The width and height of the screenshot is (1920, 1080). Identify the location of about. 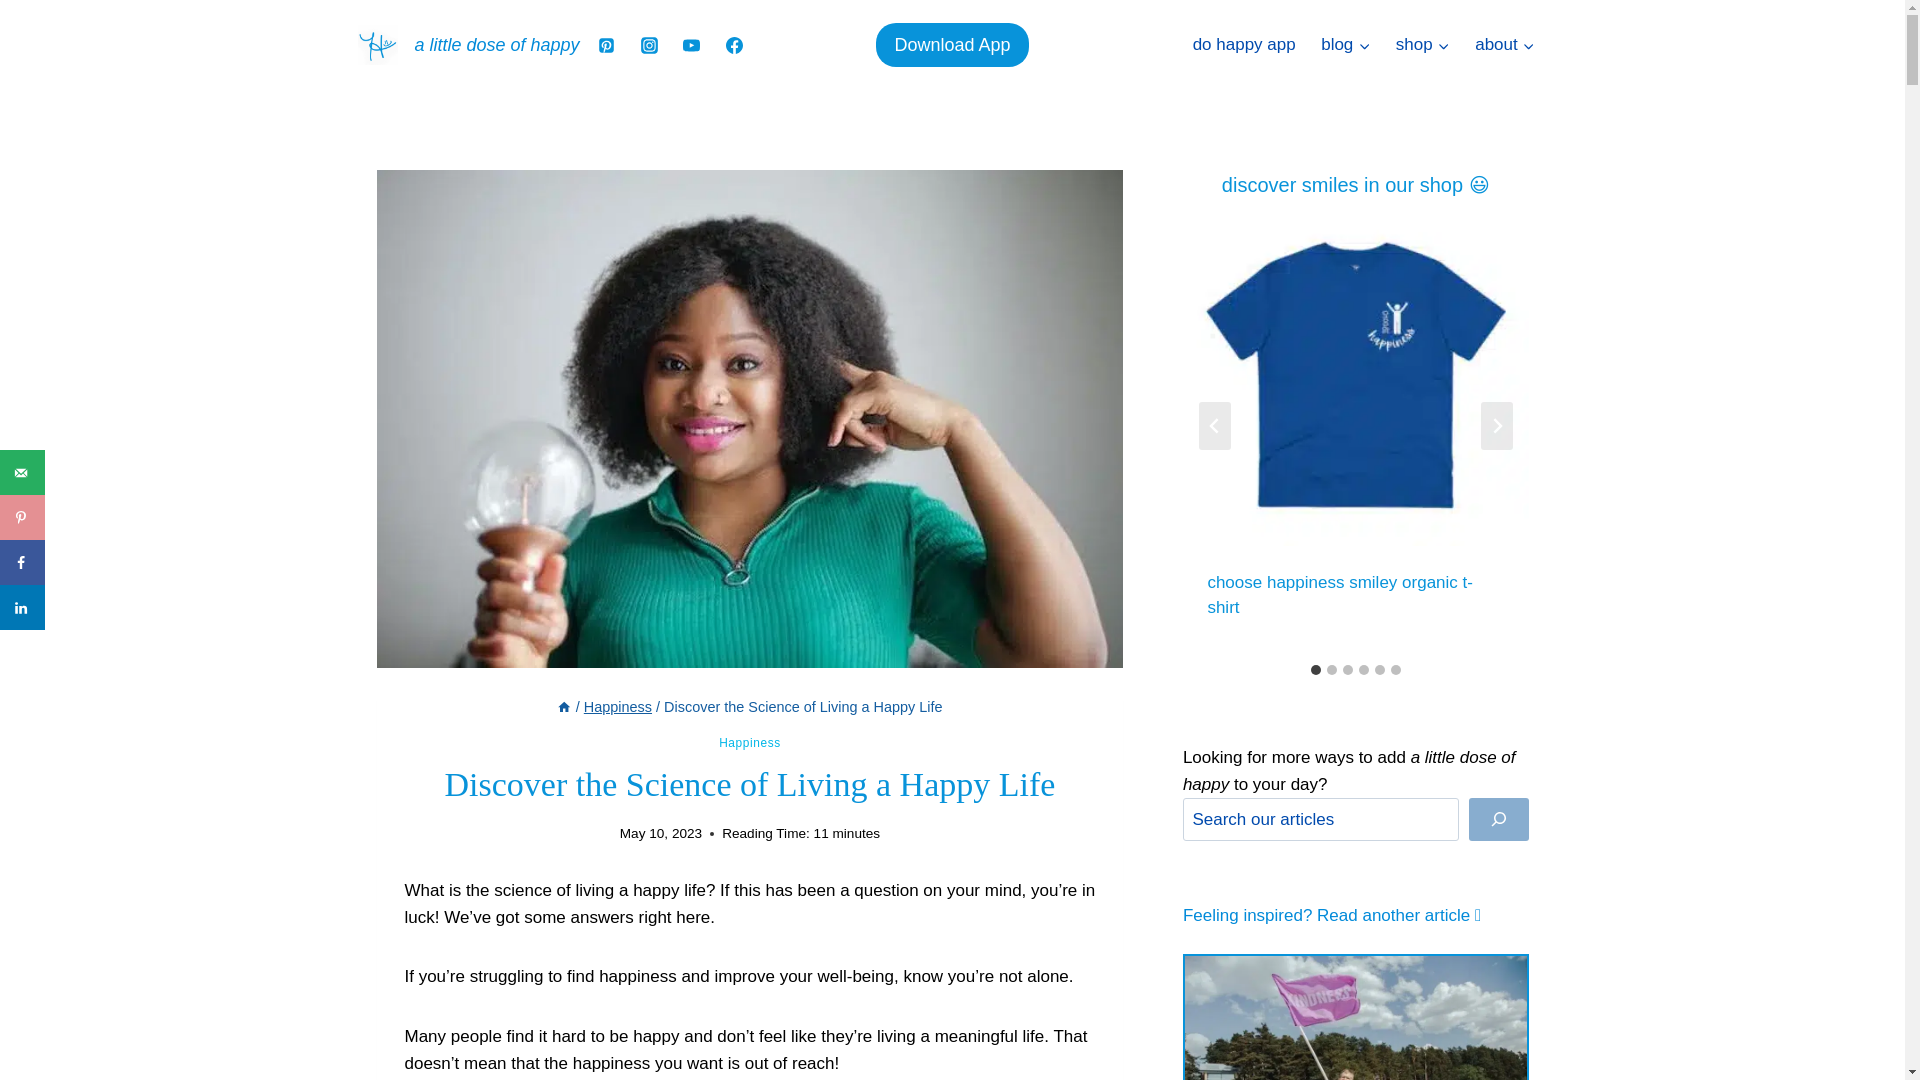
(1504, 44).